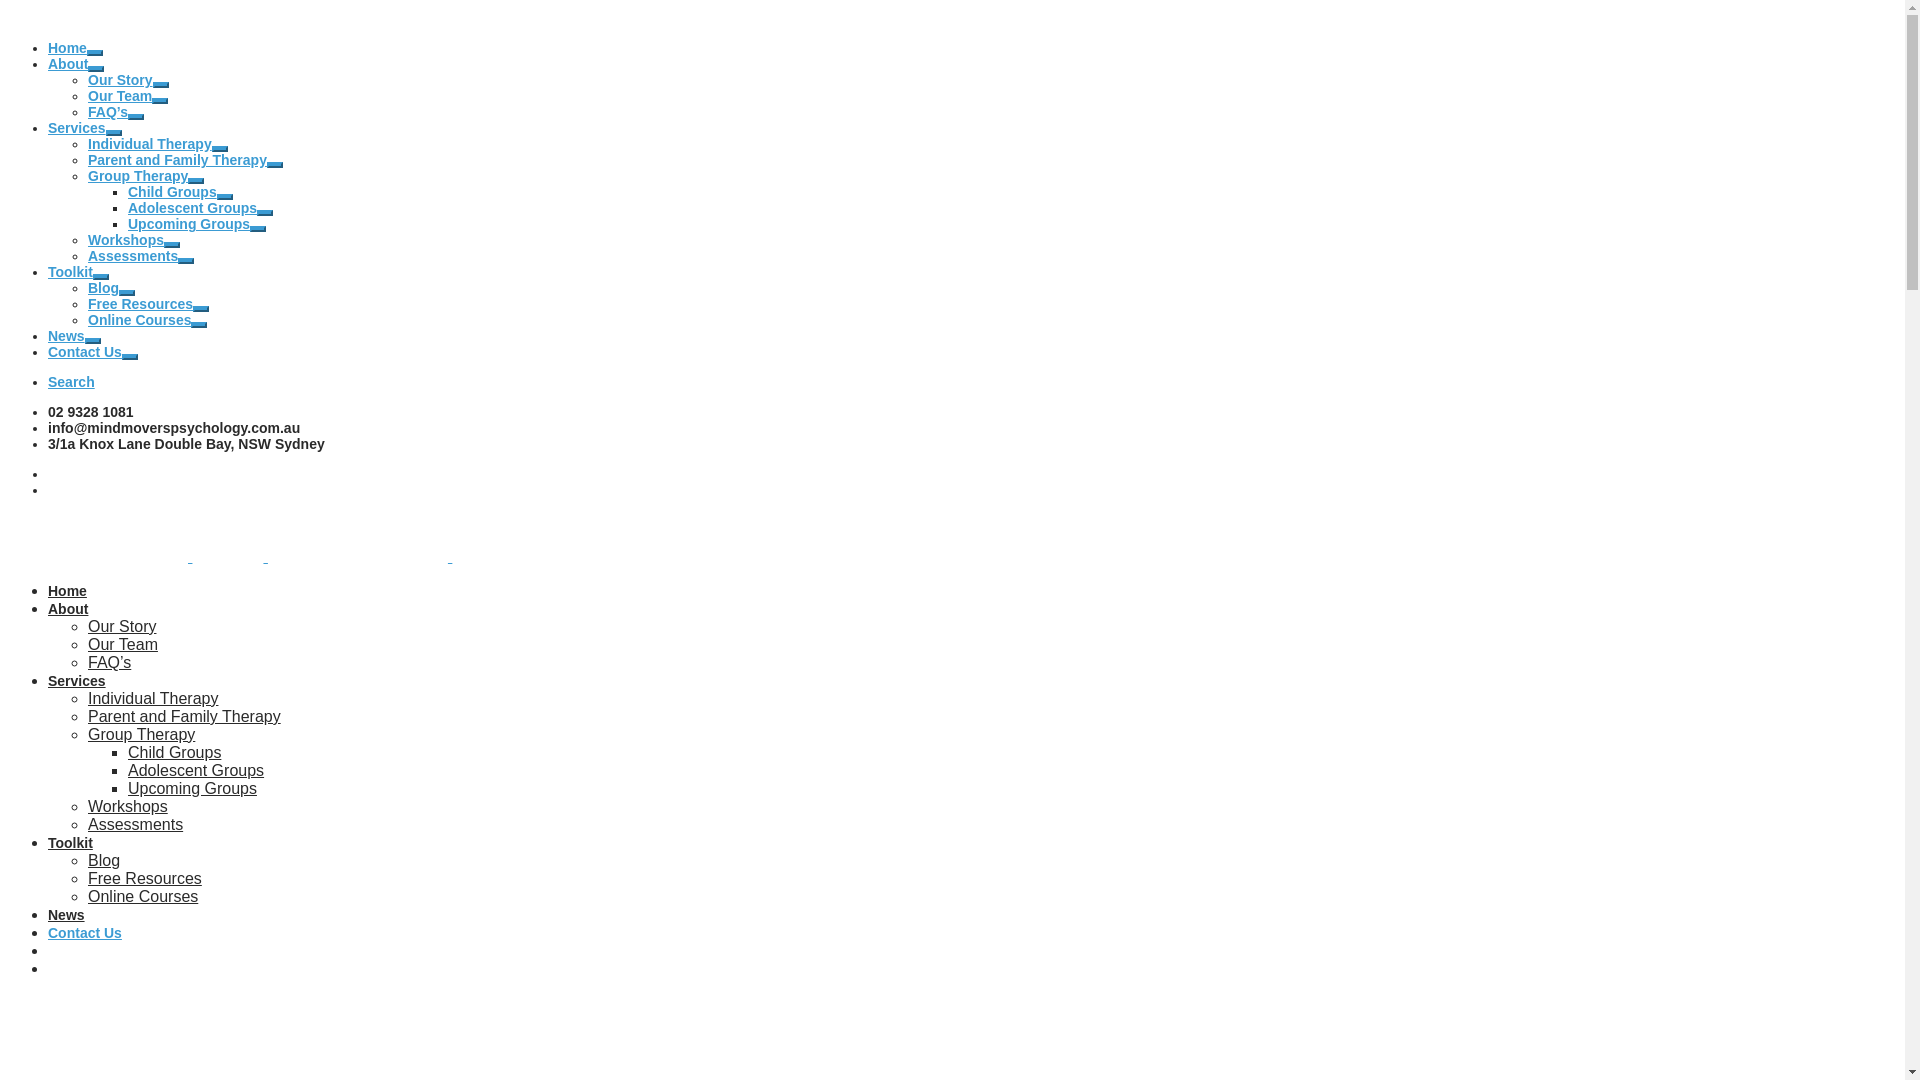 This screenshot has width=1920, height=1080. Describe the element at coordinates (123, 644) in the screenshot. I see `Our Team` at that location.